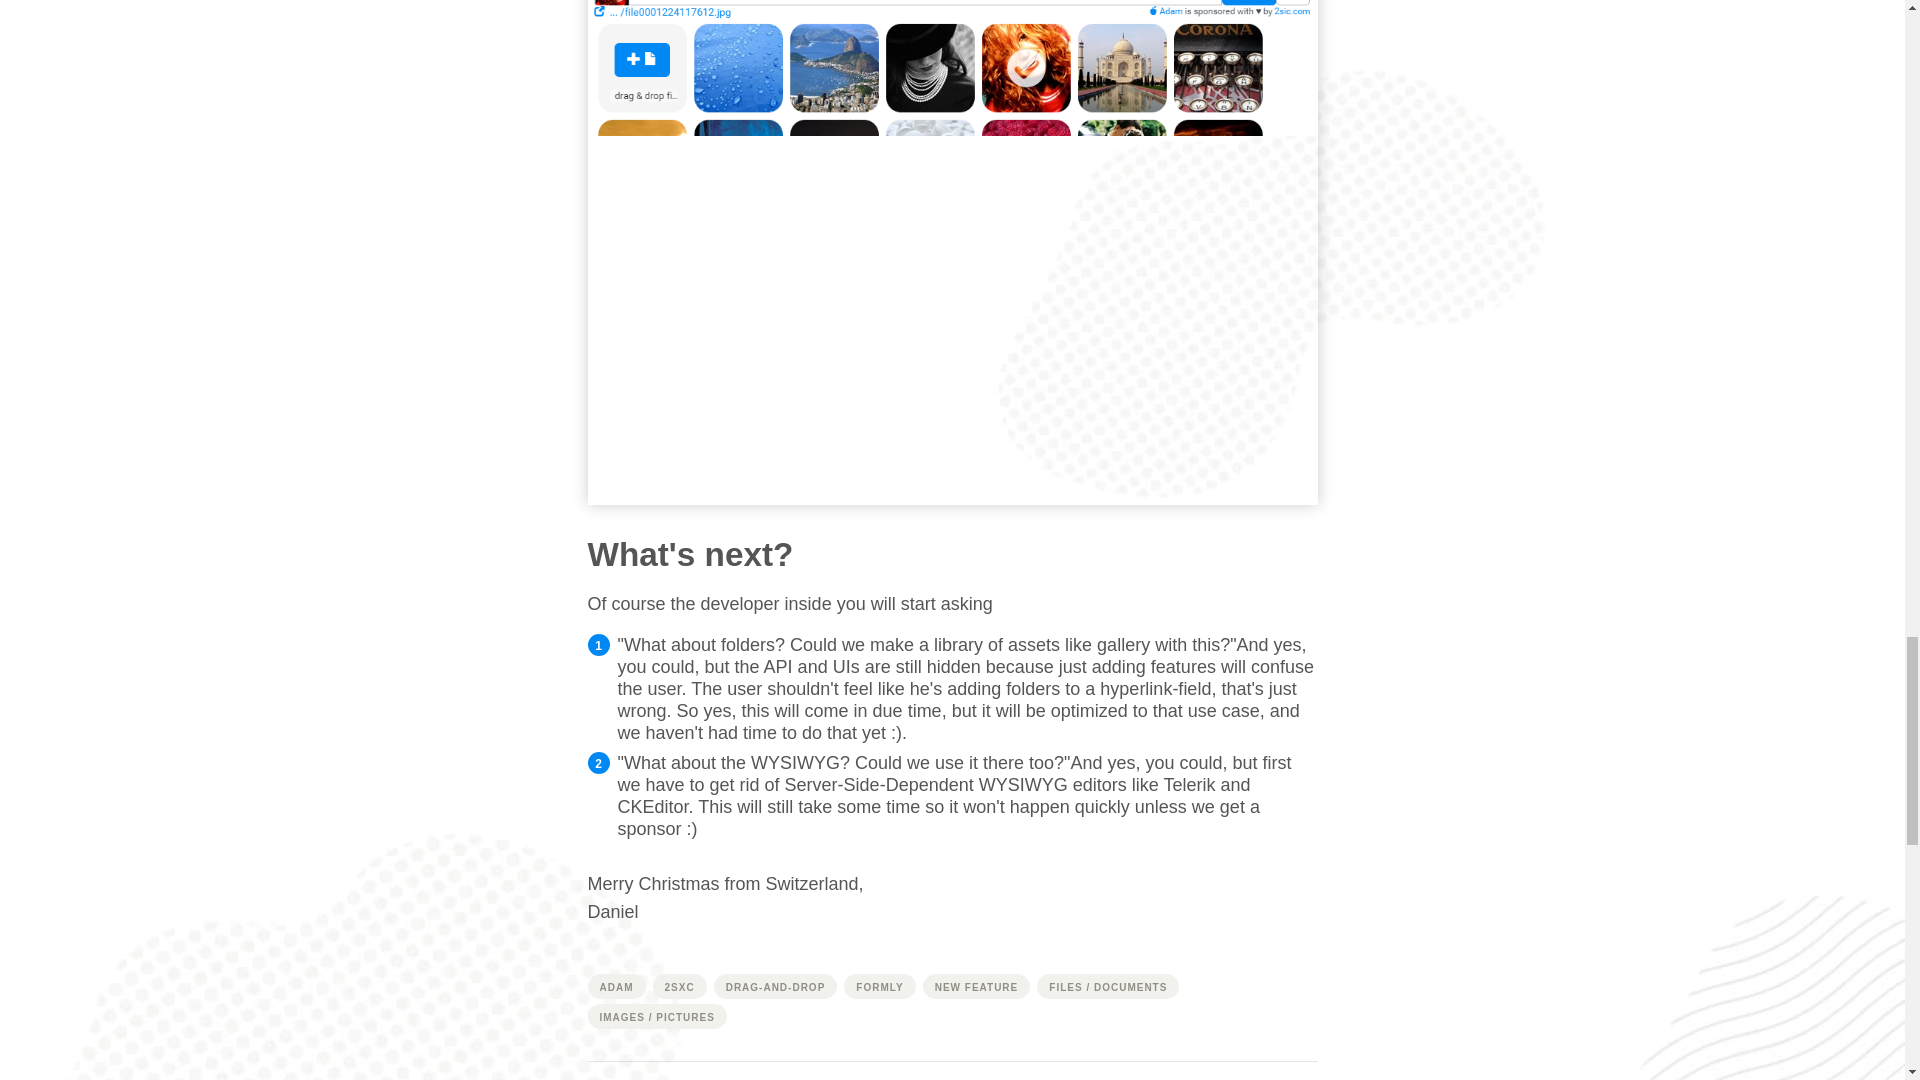 The width and height of the screenshot is (1920, 1080). Describe the element at coordinates (977, 986) in the screenshot. I see `NEW FEATURE` at that location.